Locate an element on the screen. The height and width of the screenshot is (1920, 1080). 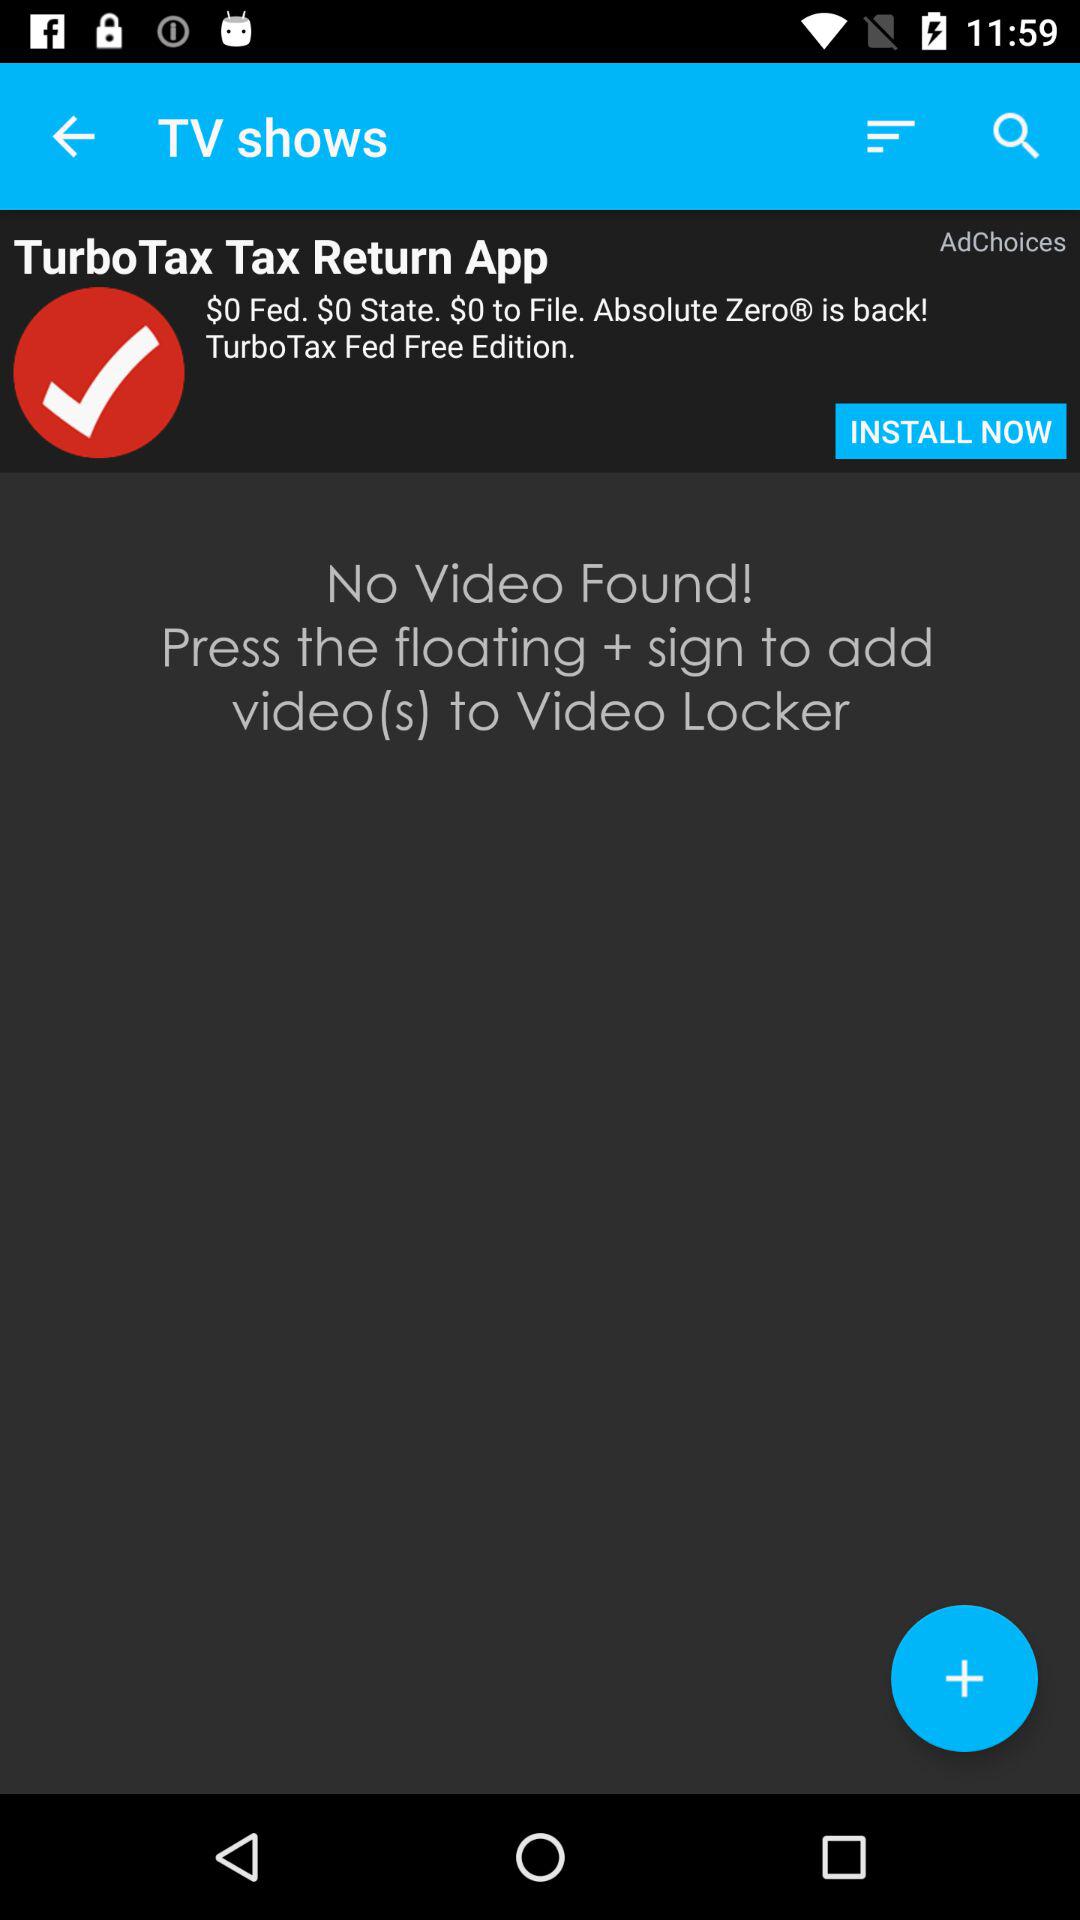
tap app above the adchoices is located at coordinates (890, 136).